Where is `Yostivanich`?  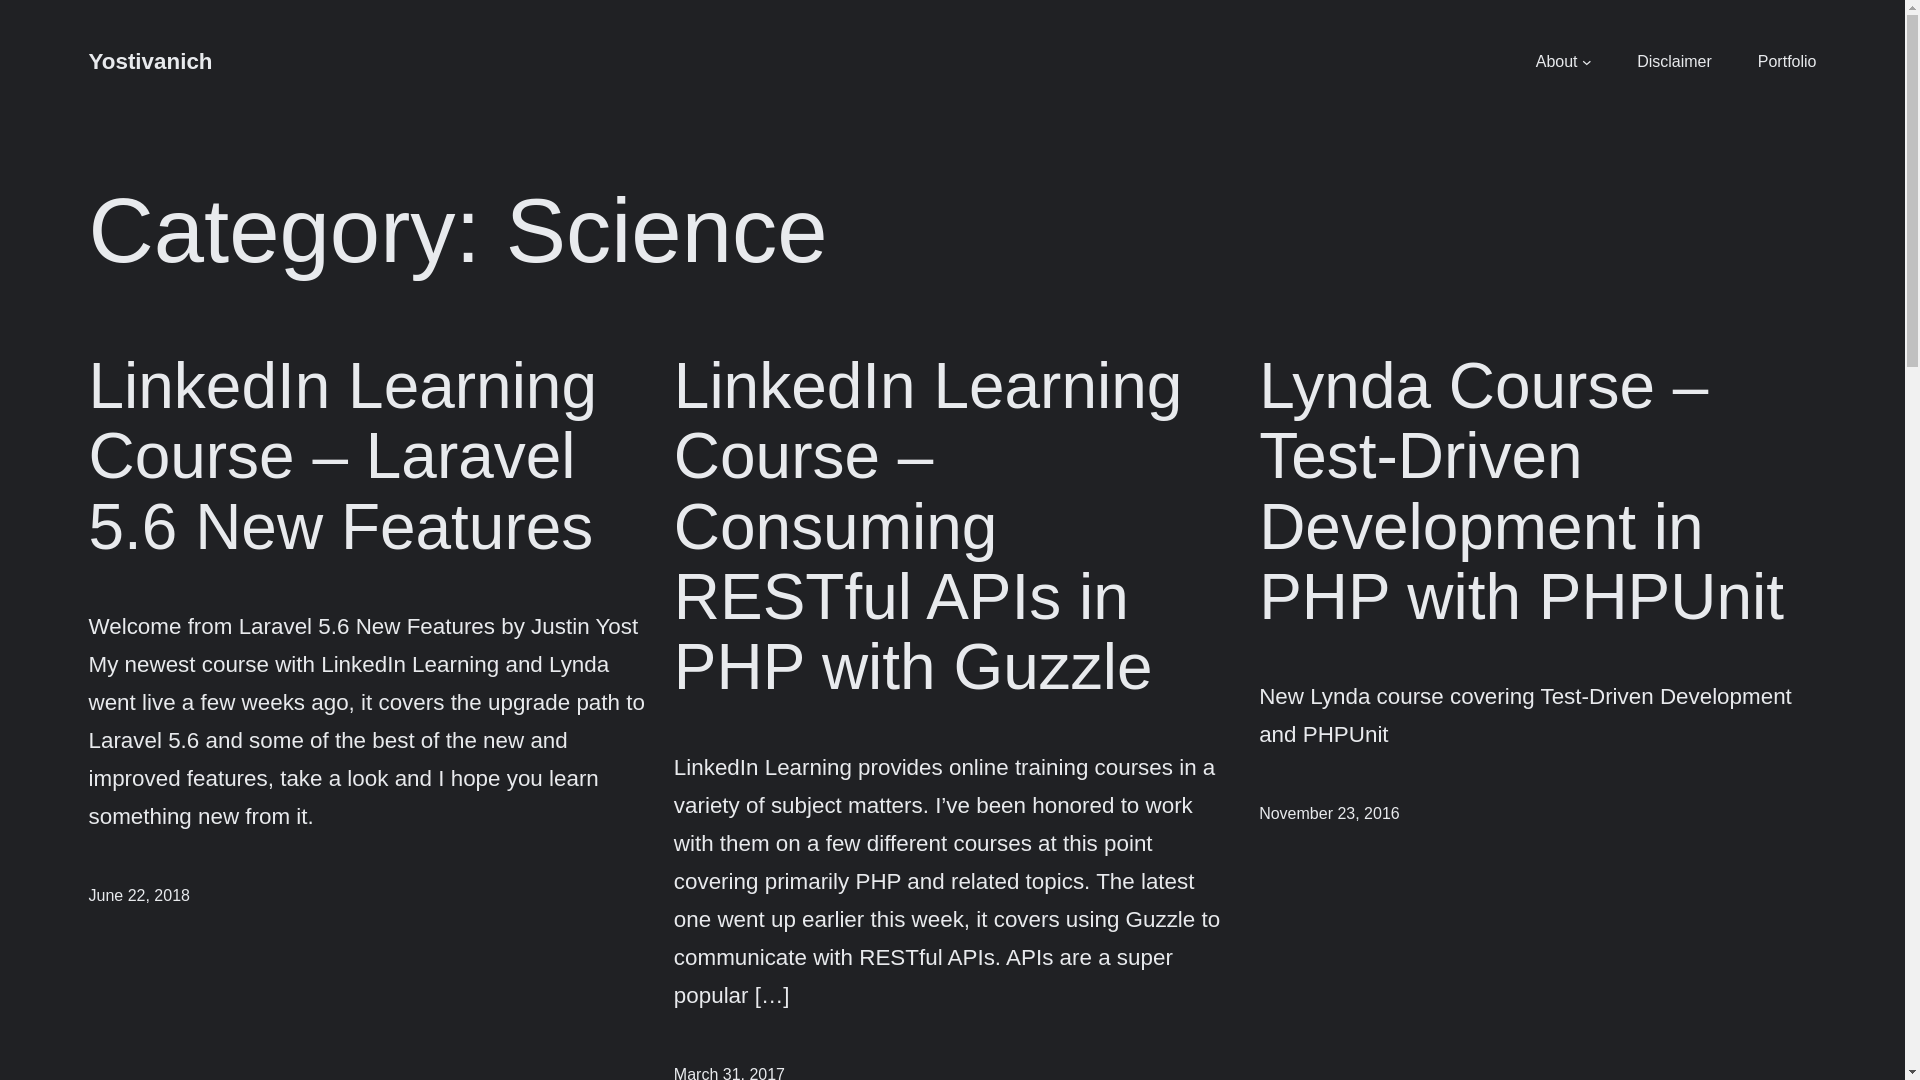 Yostivanich is located at coordinates (150, 61).